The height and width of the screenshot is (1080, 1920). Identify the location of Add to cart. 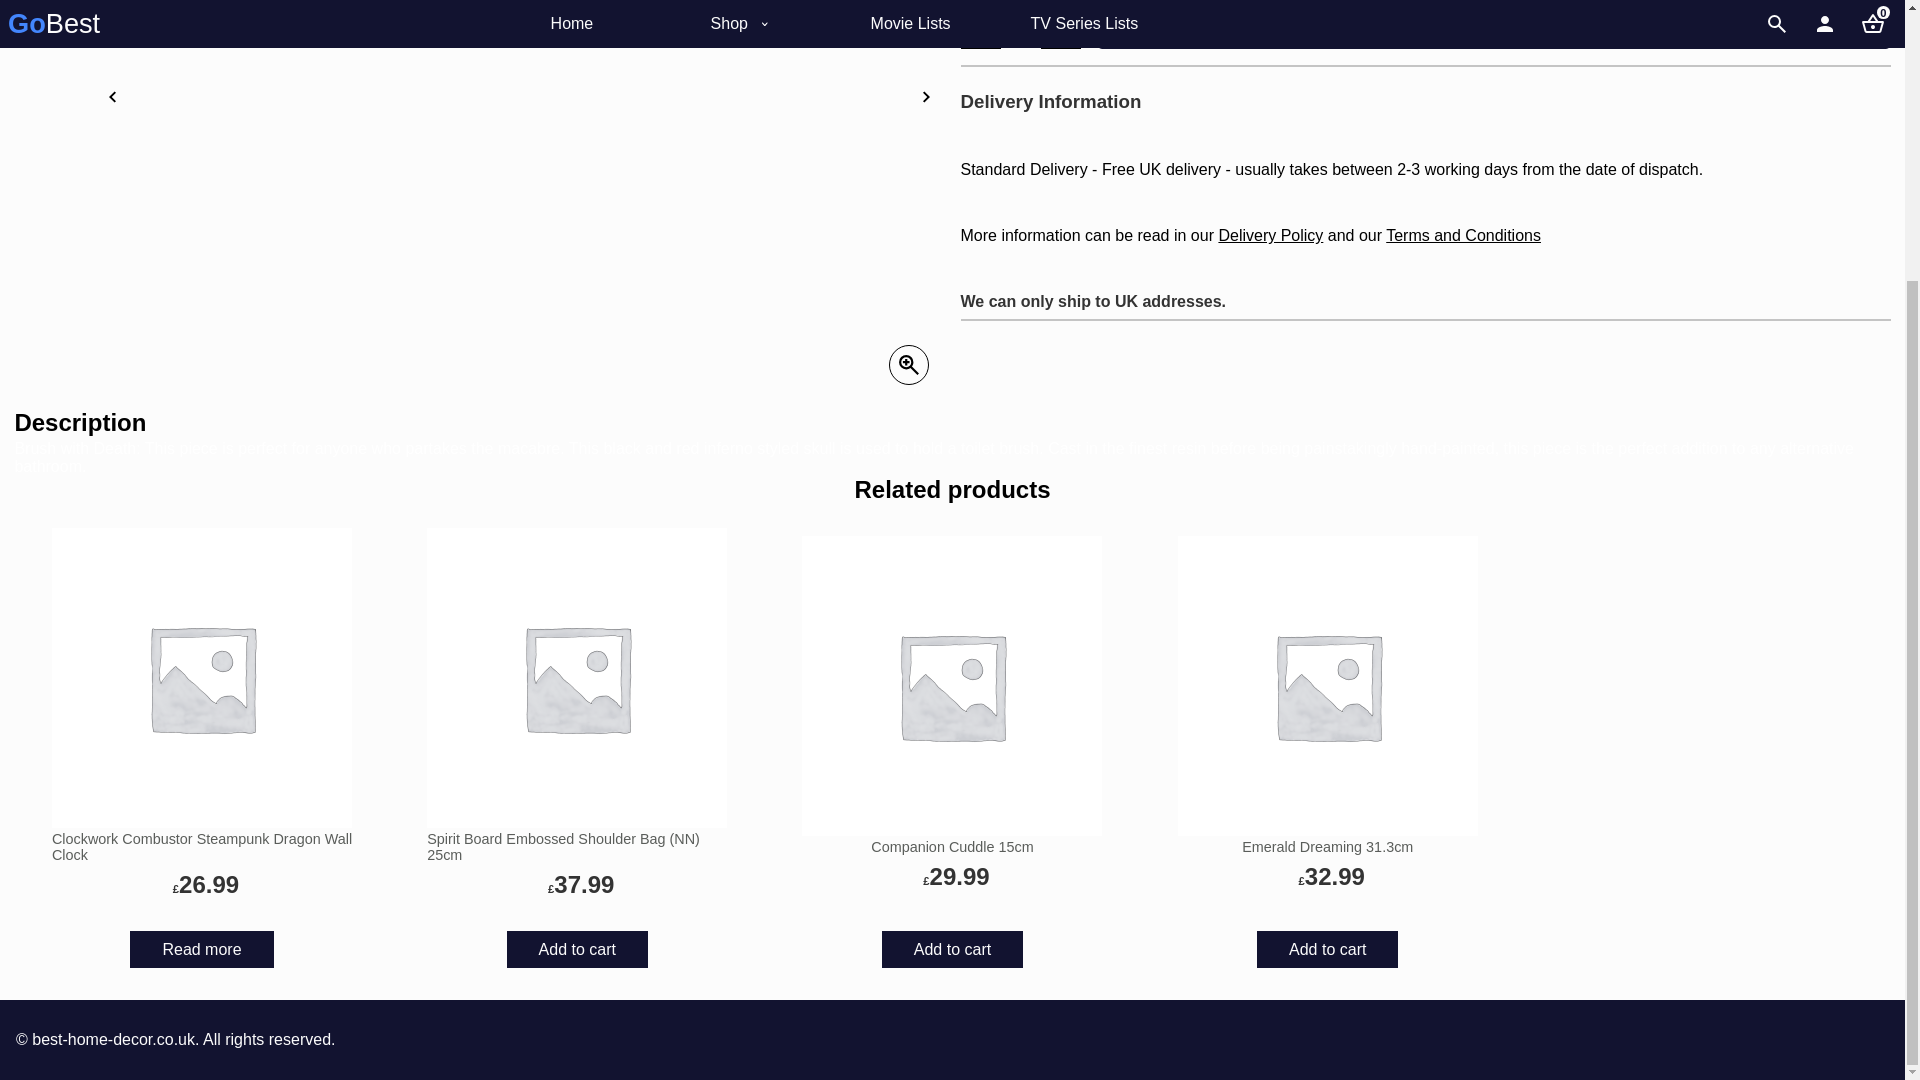
(1327, 948).